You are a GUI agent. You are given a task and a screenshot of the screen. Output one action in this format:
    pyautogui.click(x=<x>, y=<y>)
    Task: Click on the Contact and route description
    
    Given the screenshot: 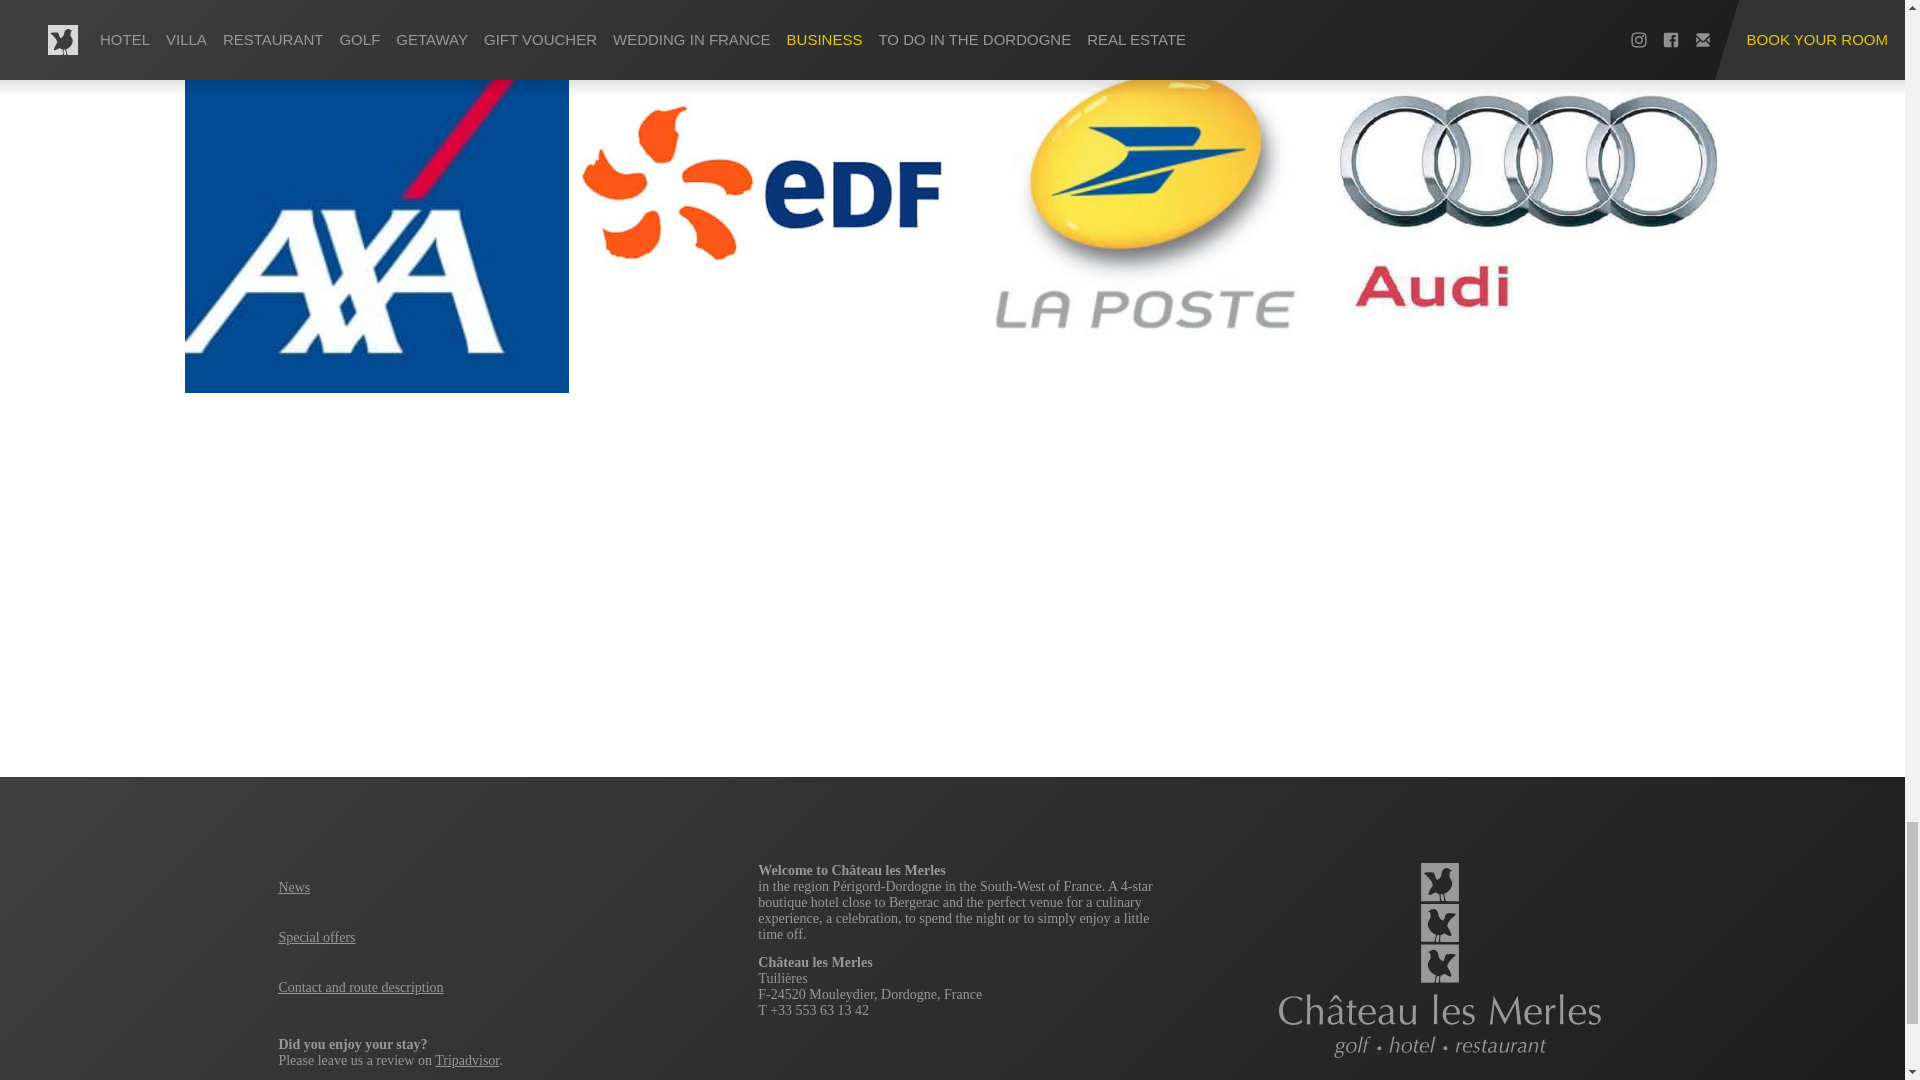 What is the action you would take?
    pyautogui.click(x=360, y=986)
    